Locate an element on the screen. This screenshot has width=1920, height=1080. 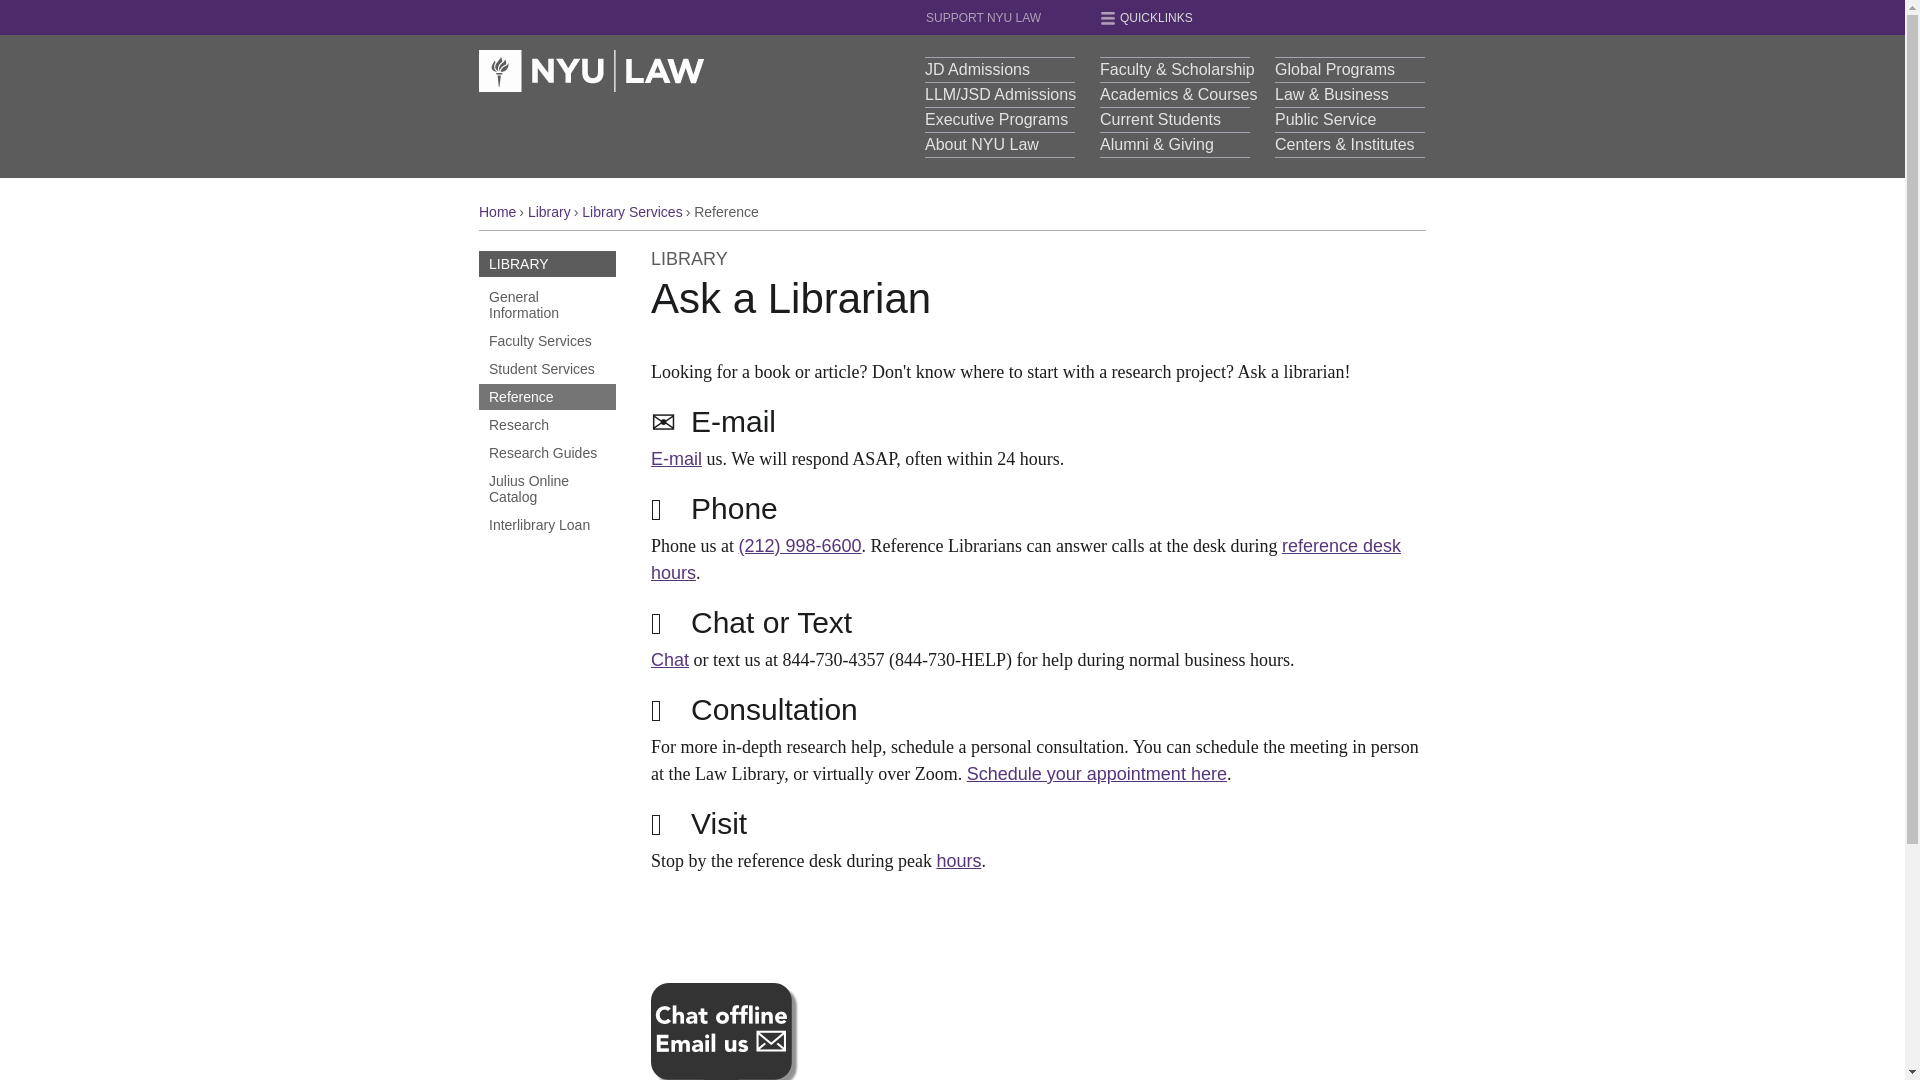
Current Students is located at coordinates (1174, 118).